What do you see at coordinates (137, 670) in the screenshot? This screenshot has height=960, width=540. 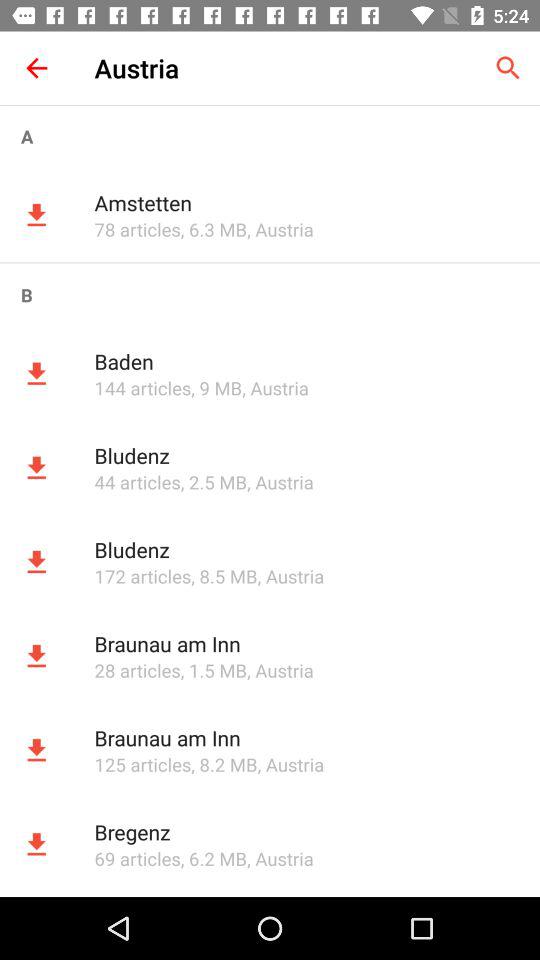 I see `tap the 28 articles app` at bounding box center [137, 670].